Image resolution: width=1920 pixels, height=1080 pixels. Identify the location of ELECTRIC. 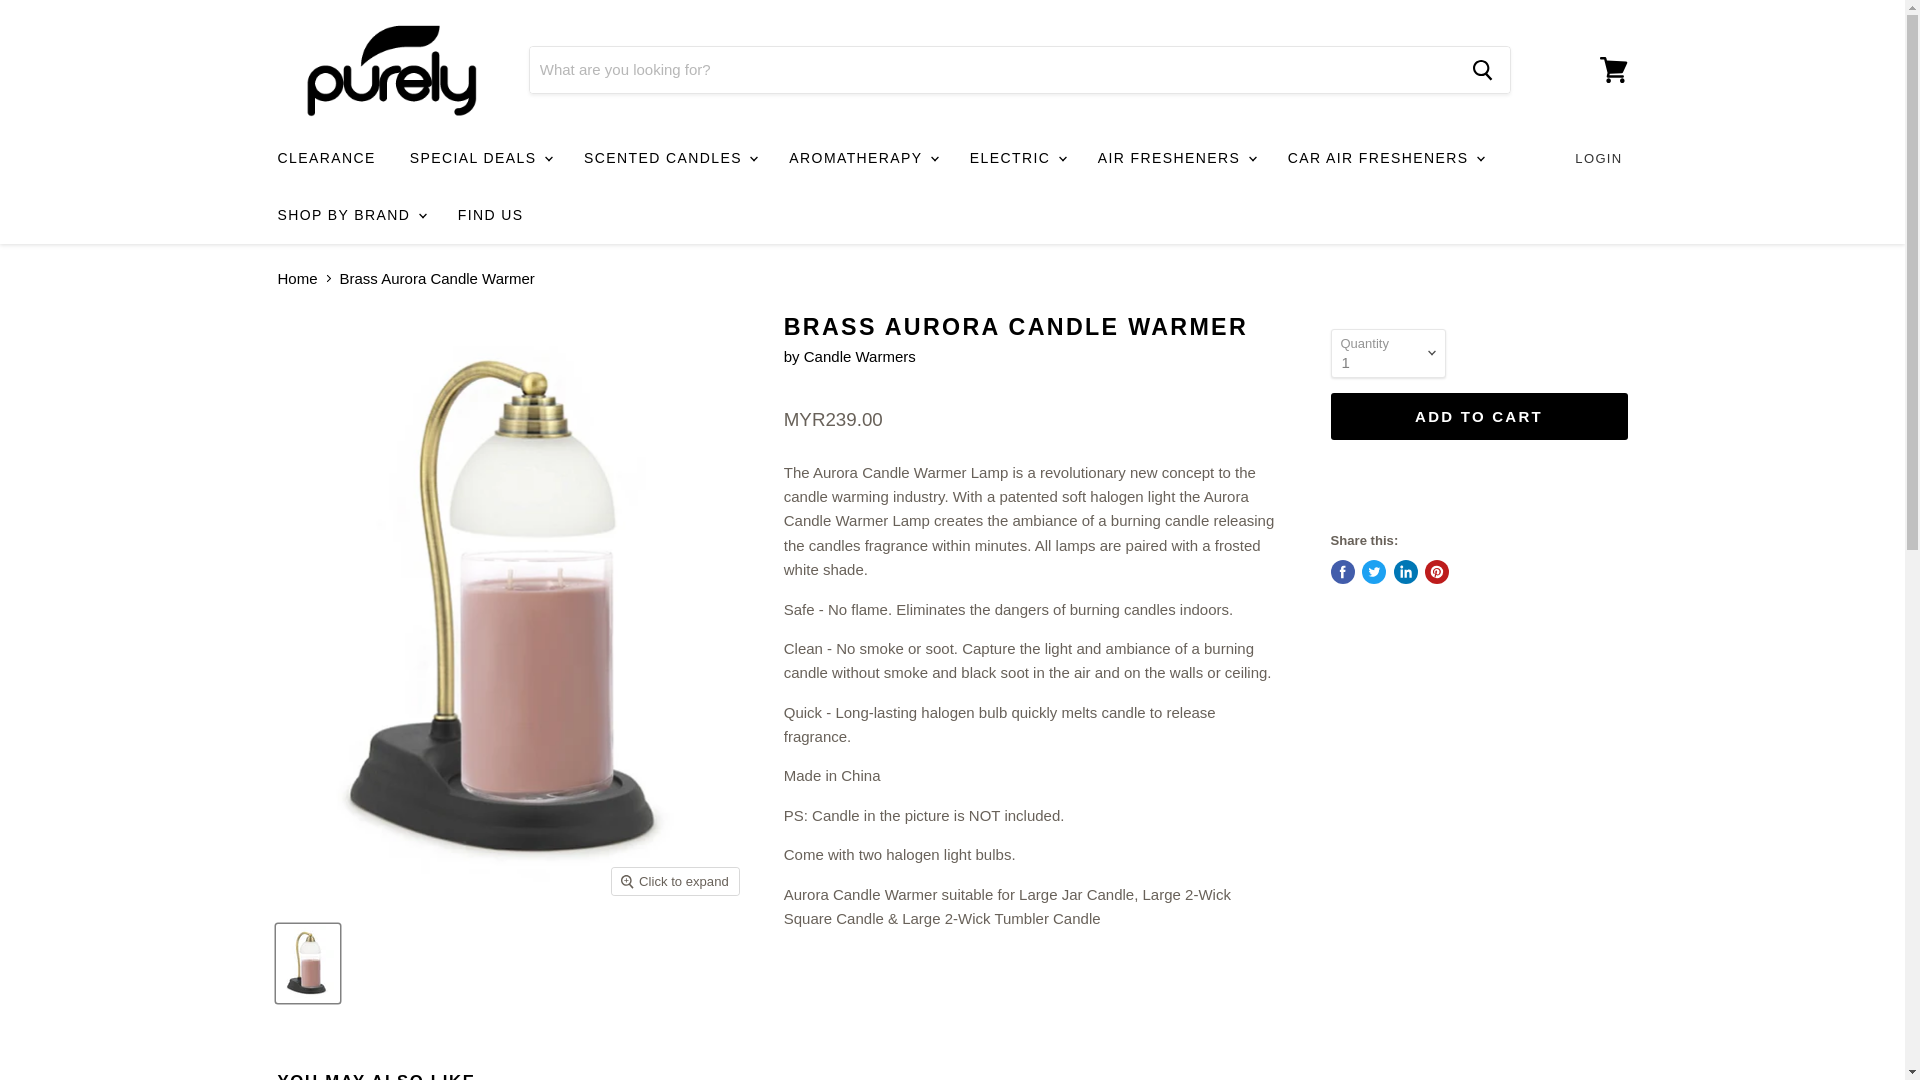
(1016, 158).